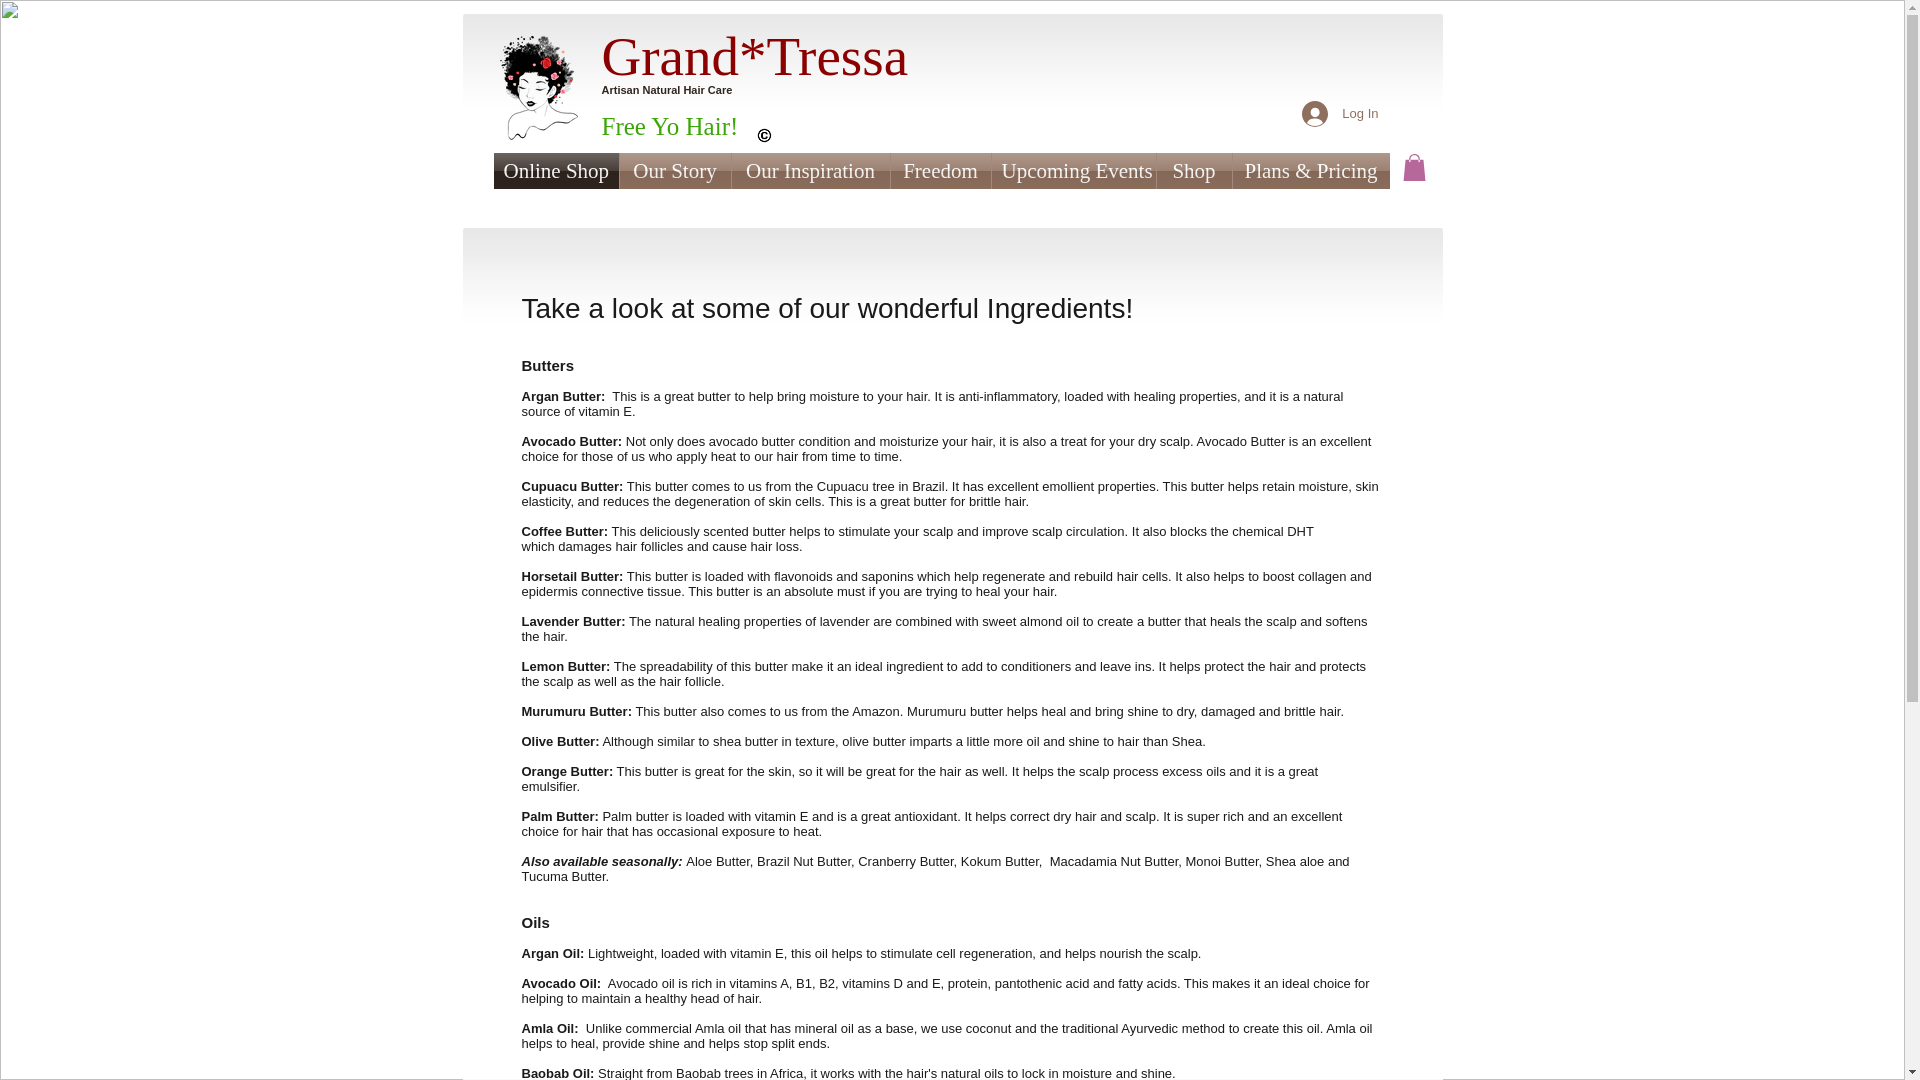 This screenshot has width=1920, height=1080. What do you see at coordinates (668, 90) in the screenshot?
I see `Artisan Natural Hair Care ` at bounding box center [668, 90].